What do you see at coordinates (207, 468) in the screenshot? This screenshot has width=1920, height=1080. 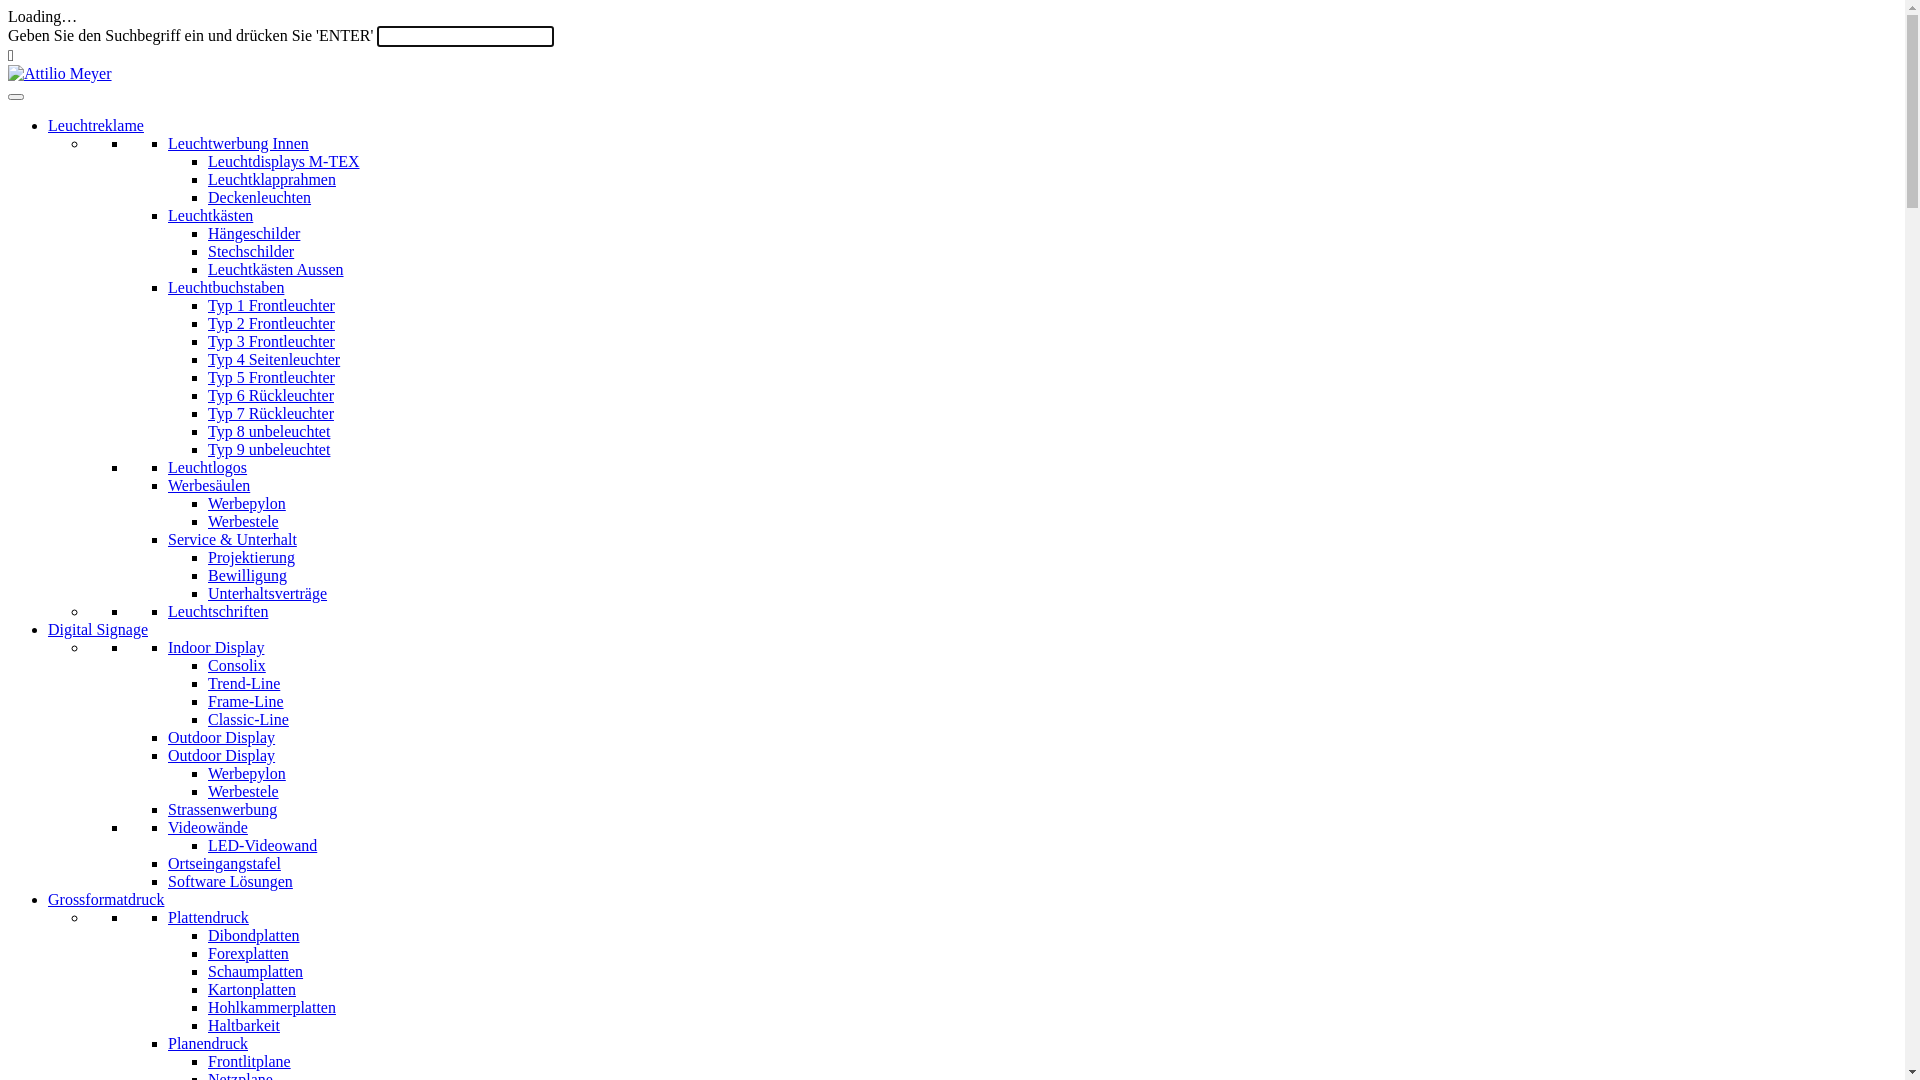 I see `Leuchtlogos` at bounding box center [207, 468].